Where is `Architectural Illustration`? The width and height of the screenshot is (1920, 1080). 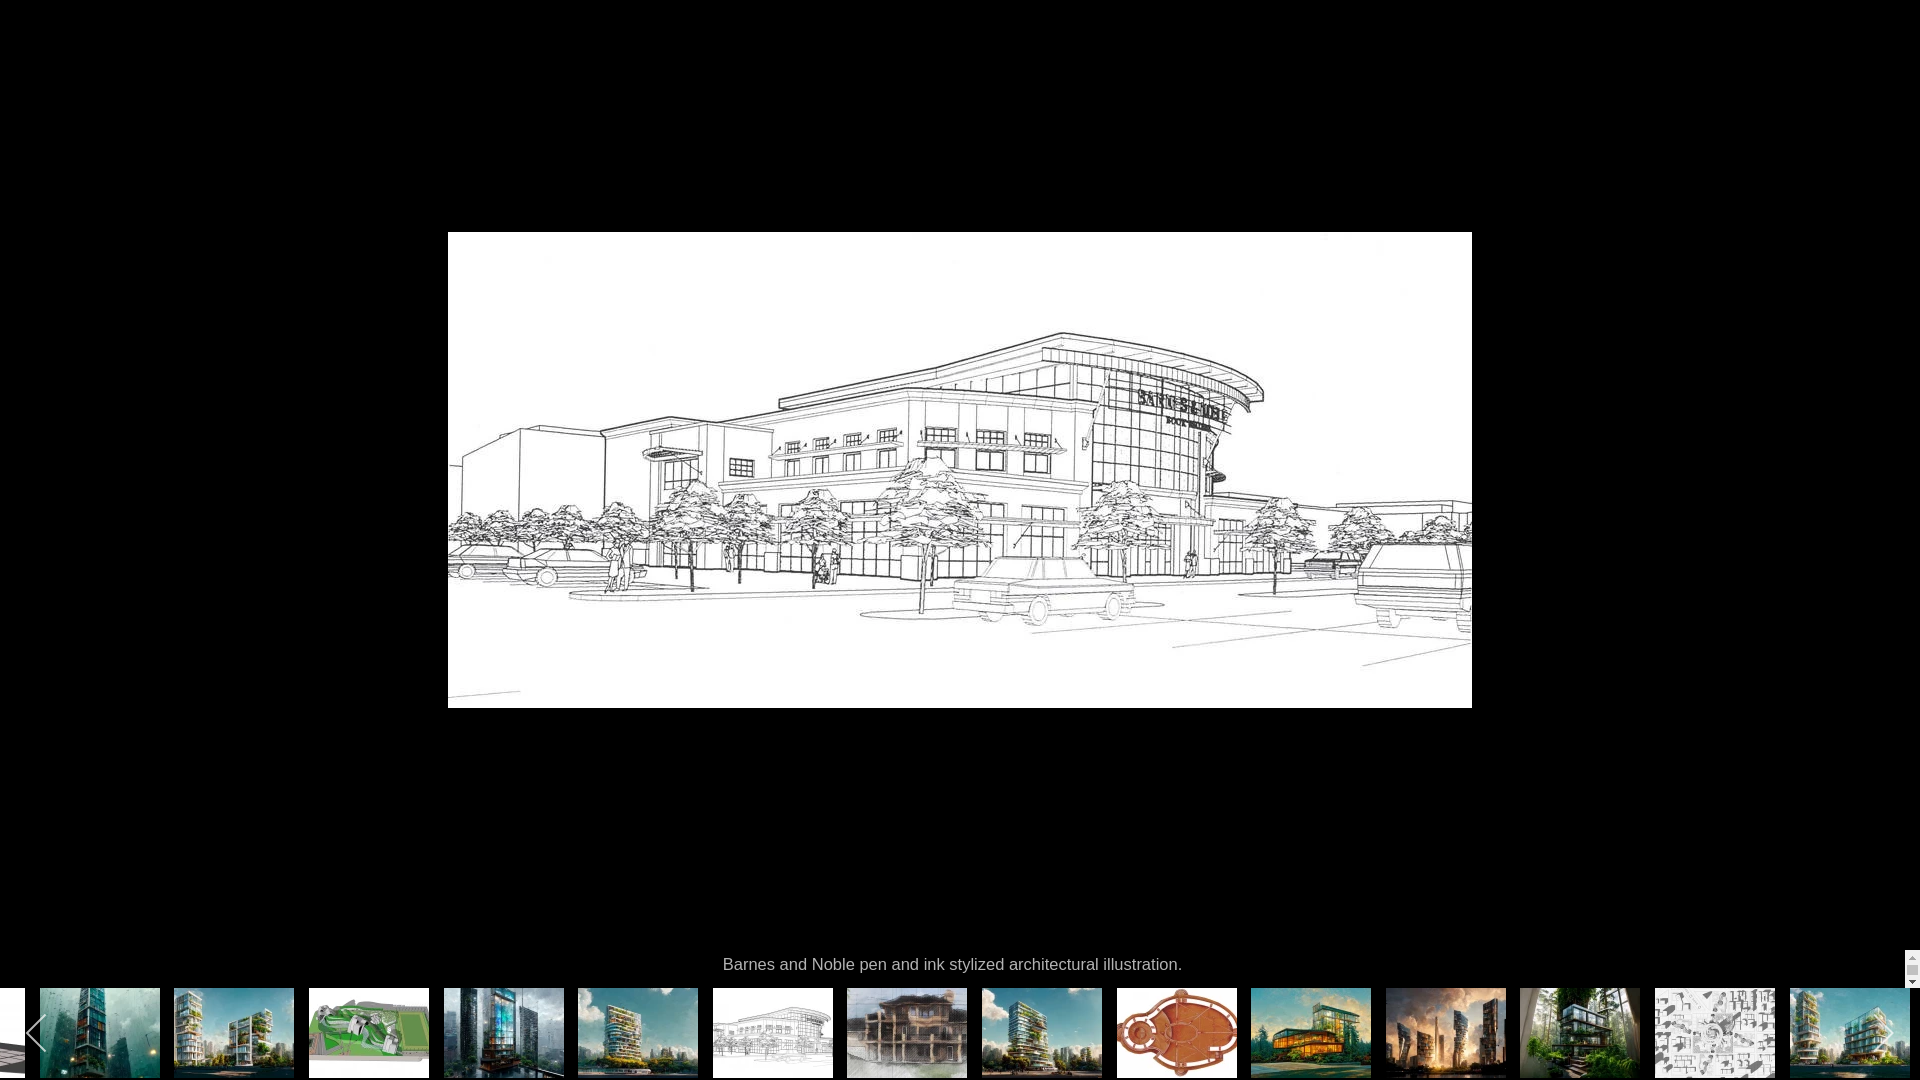 Architectural Illustration is located at coordinates (693, 630).